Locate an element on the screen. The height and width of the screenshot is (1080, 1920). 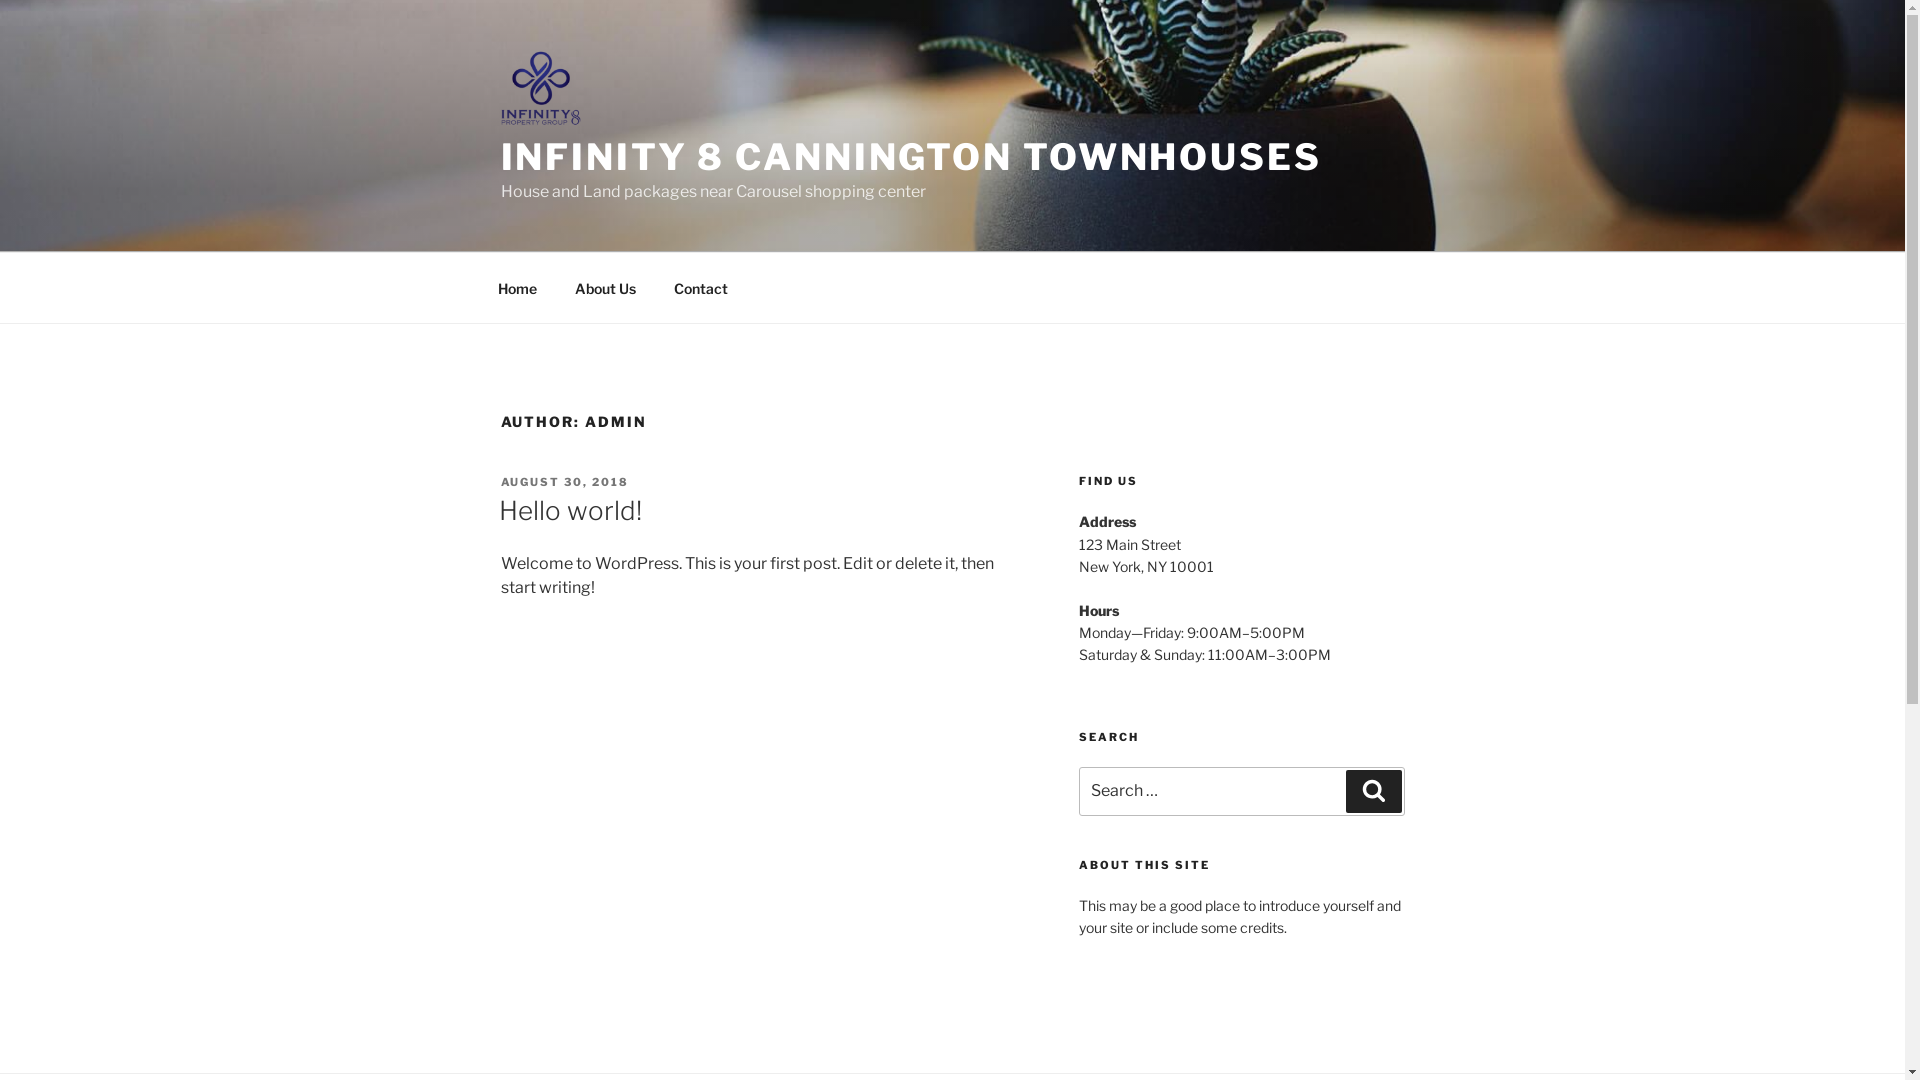
About Us is located at coordinates (606, 288).